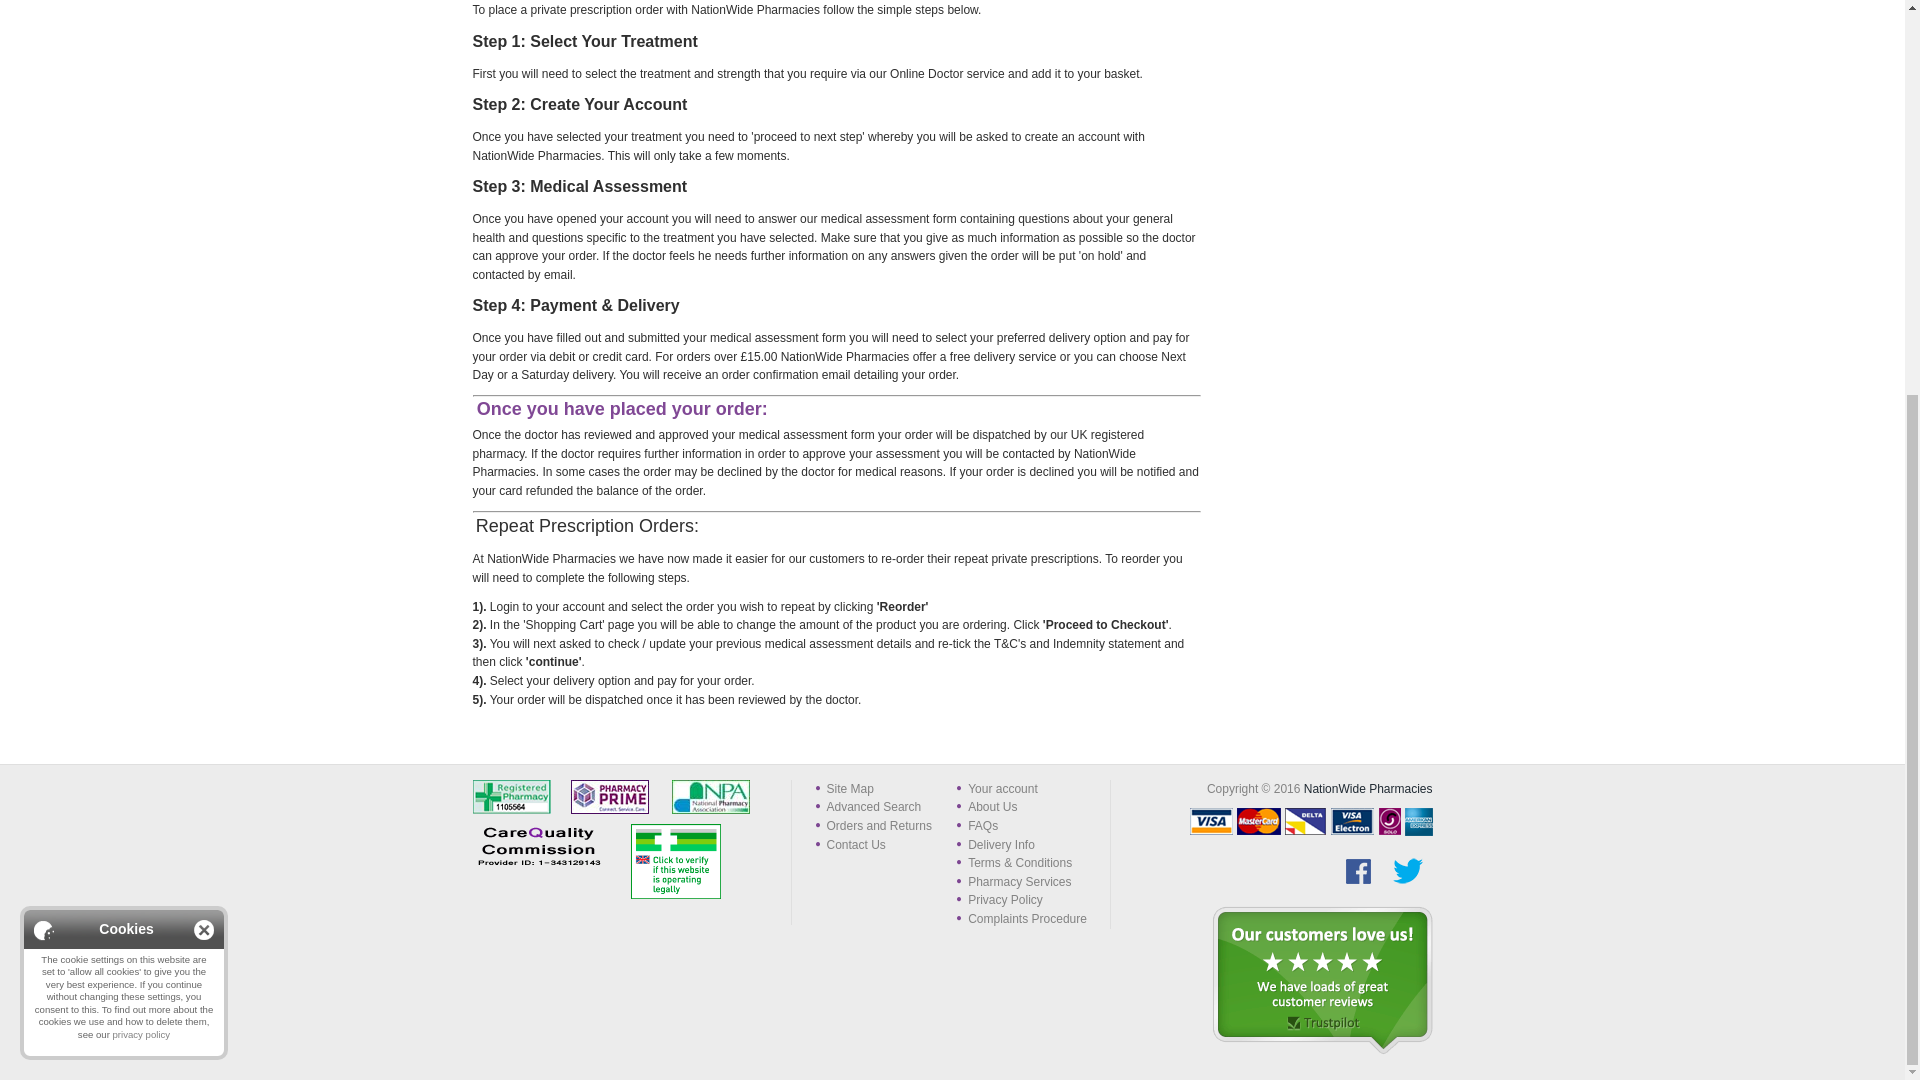  What do you see at coordinates (855, 845) in the screenshot?
I see `Contact Us` at bounding box center [855, 845].